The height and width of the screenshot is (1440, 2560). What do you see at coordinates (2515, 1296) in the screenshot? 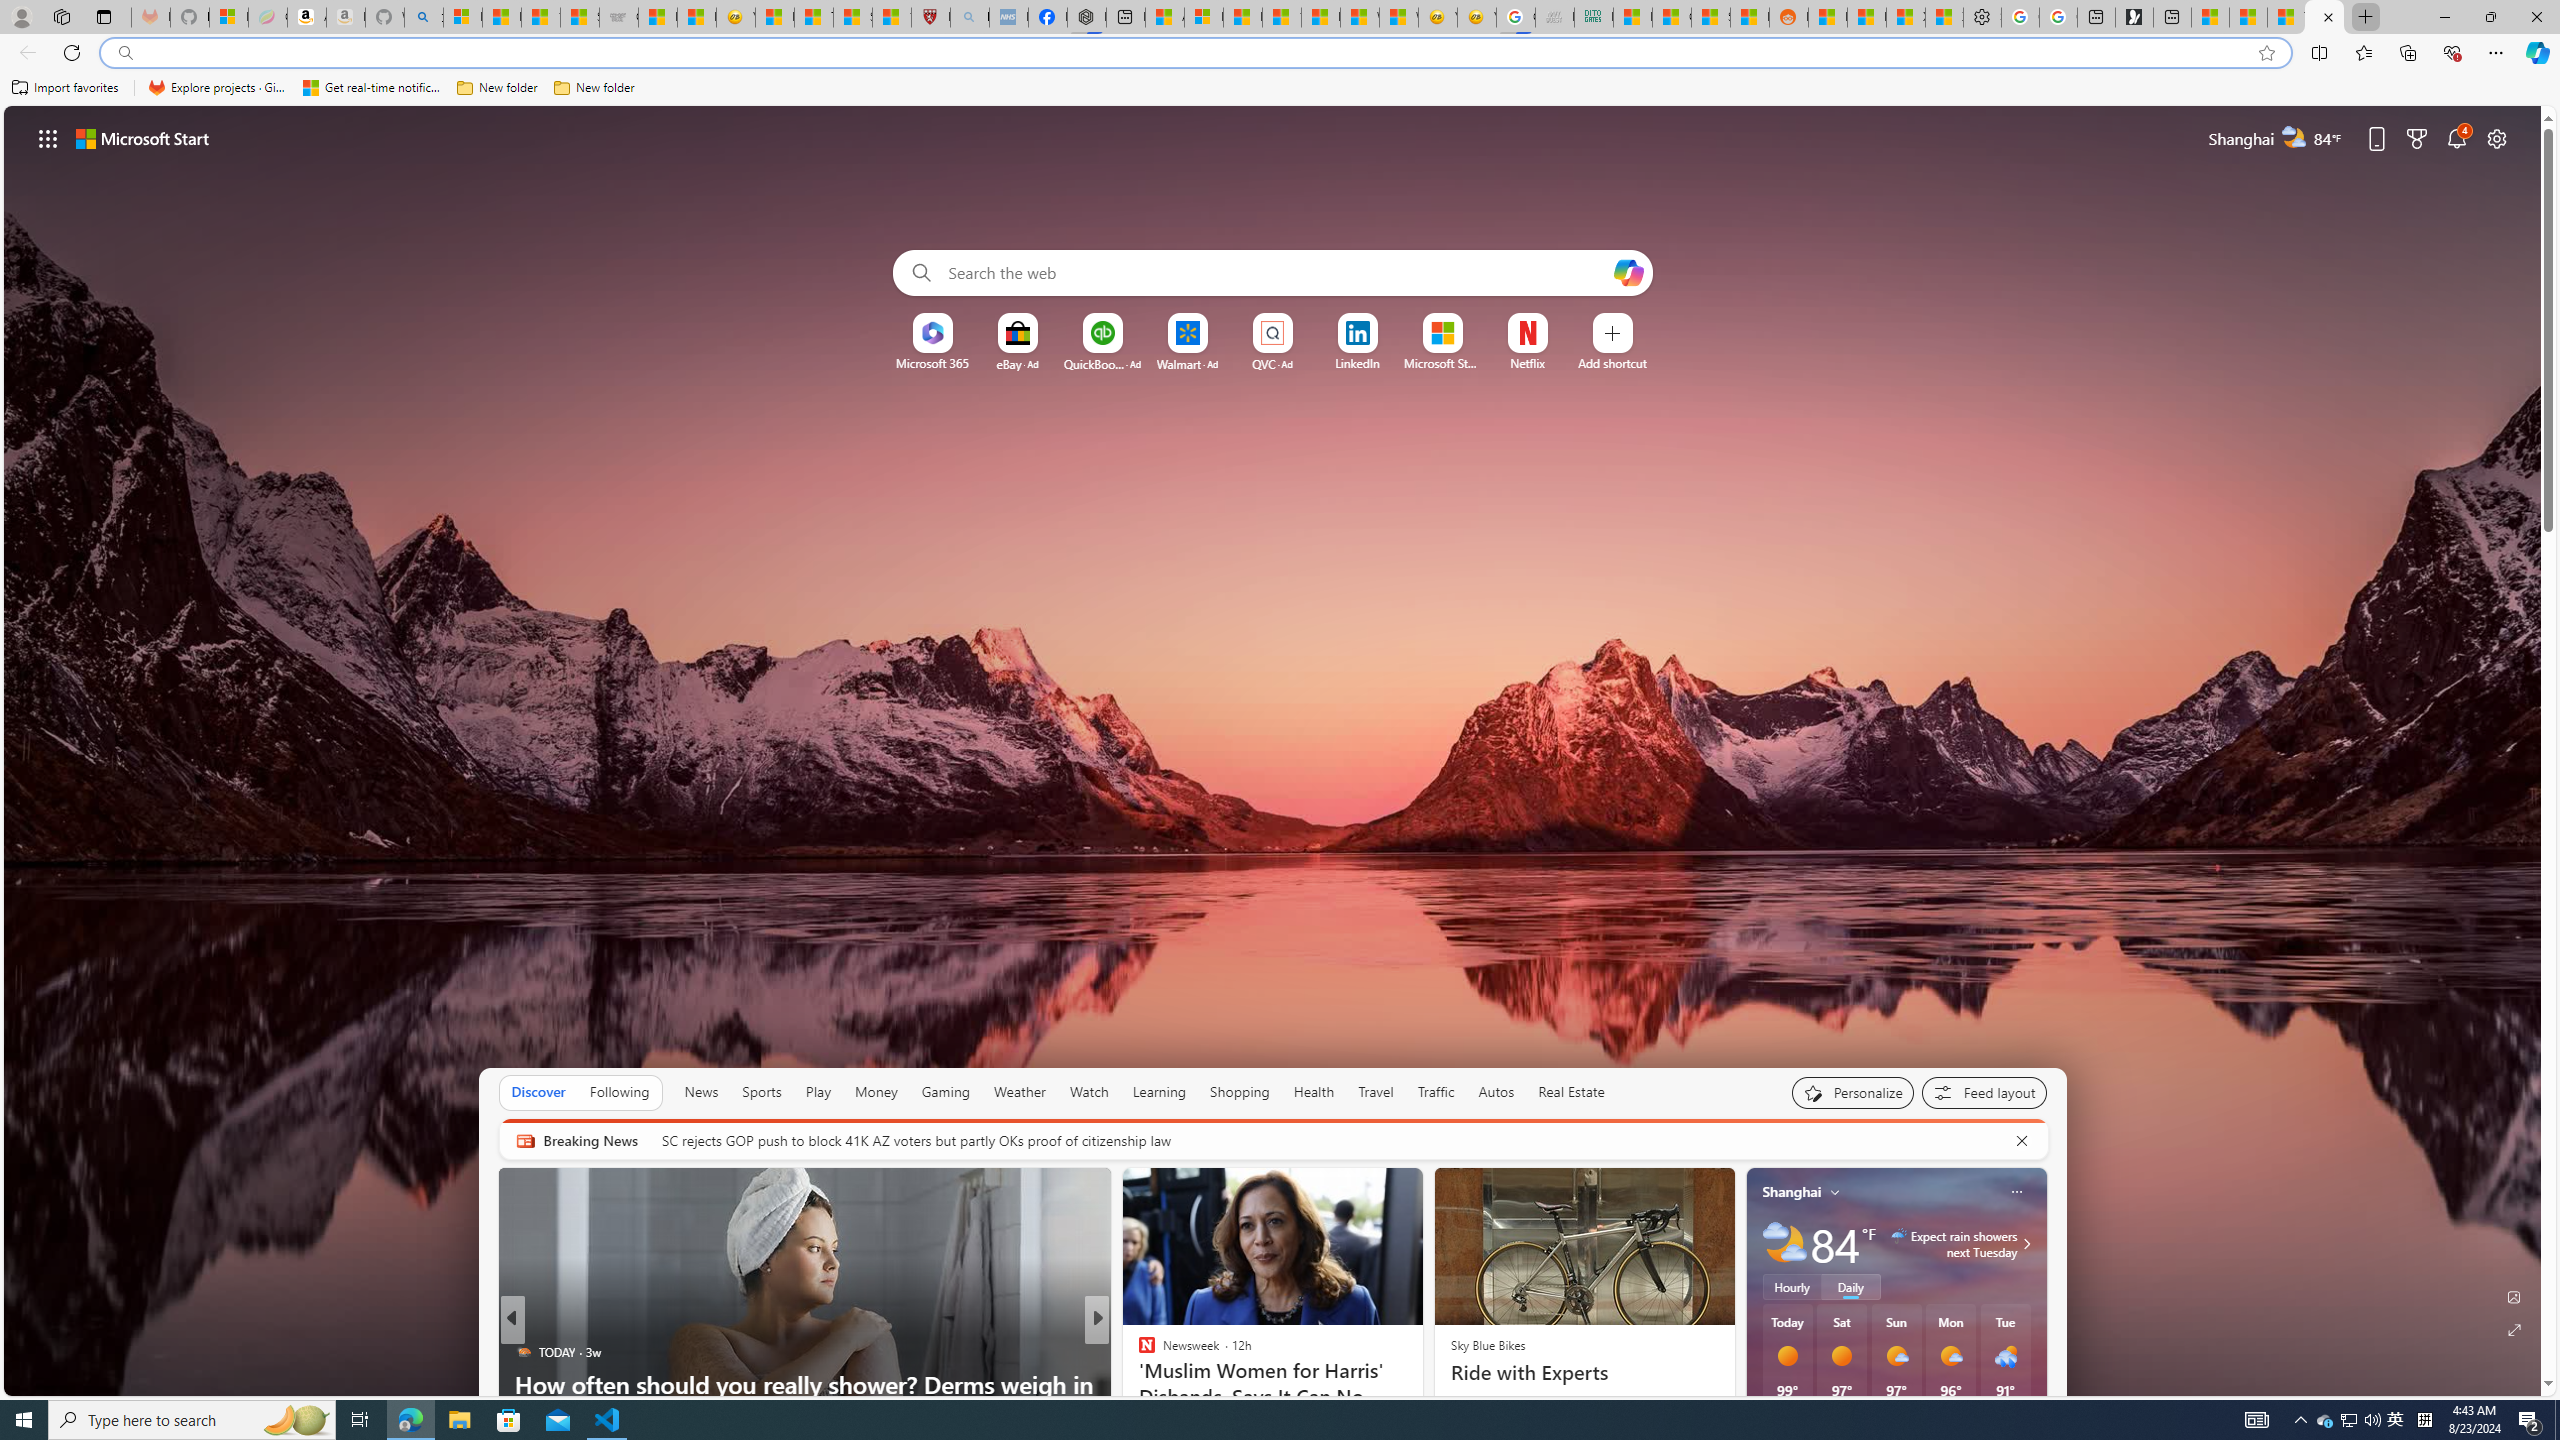
I see `Edit Background` at bounding box center [2515, 1296].